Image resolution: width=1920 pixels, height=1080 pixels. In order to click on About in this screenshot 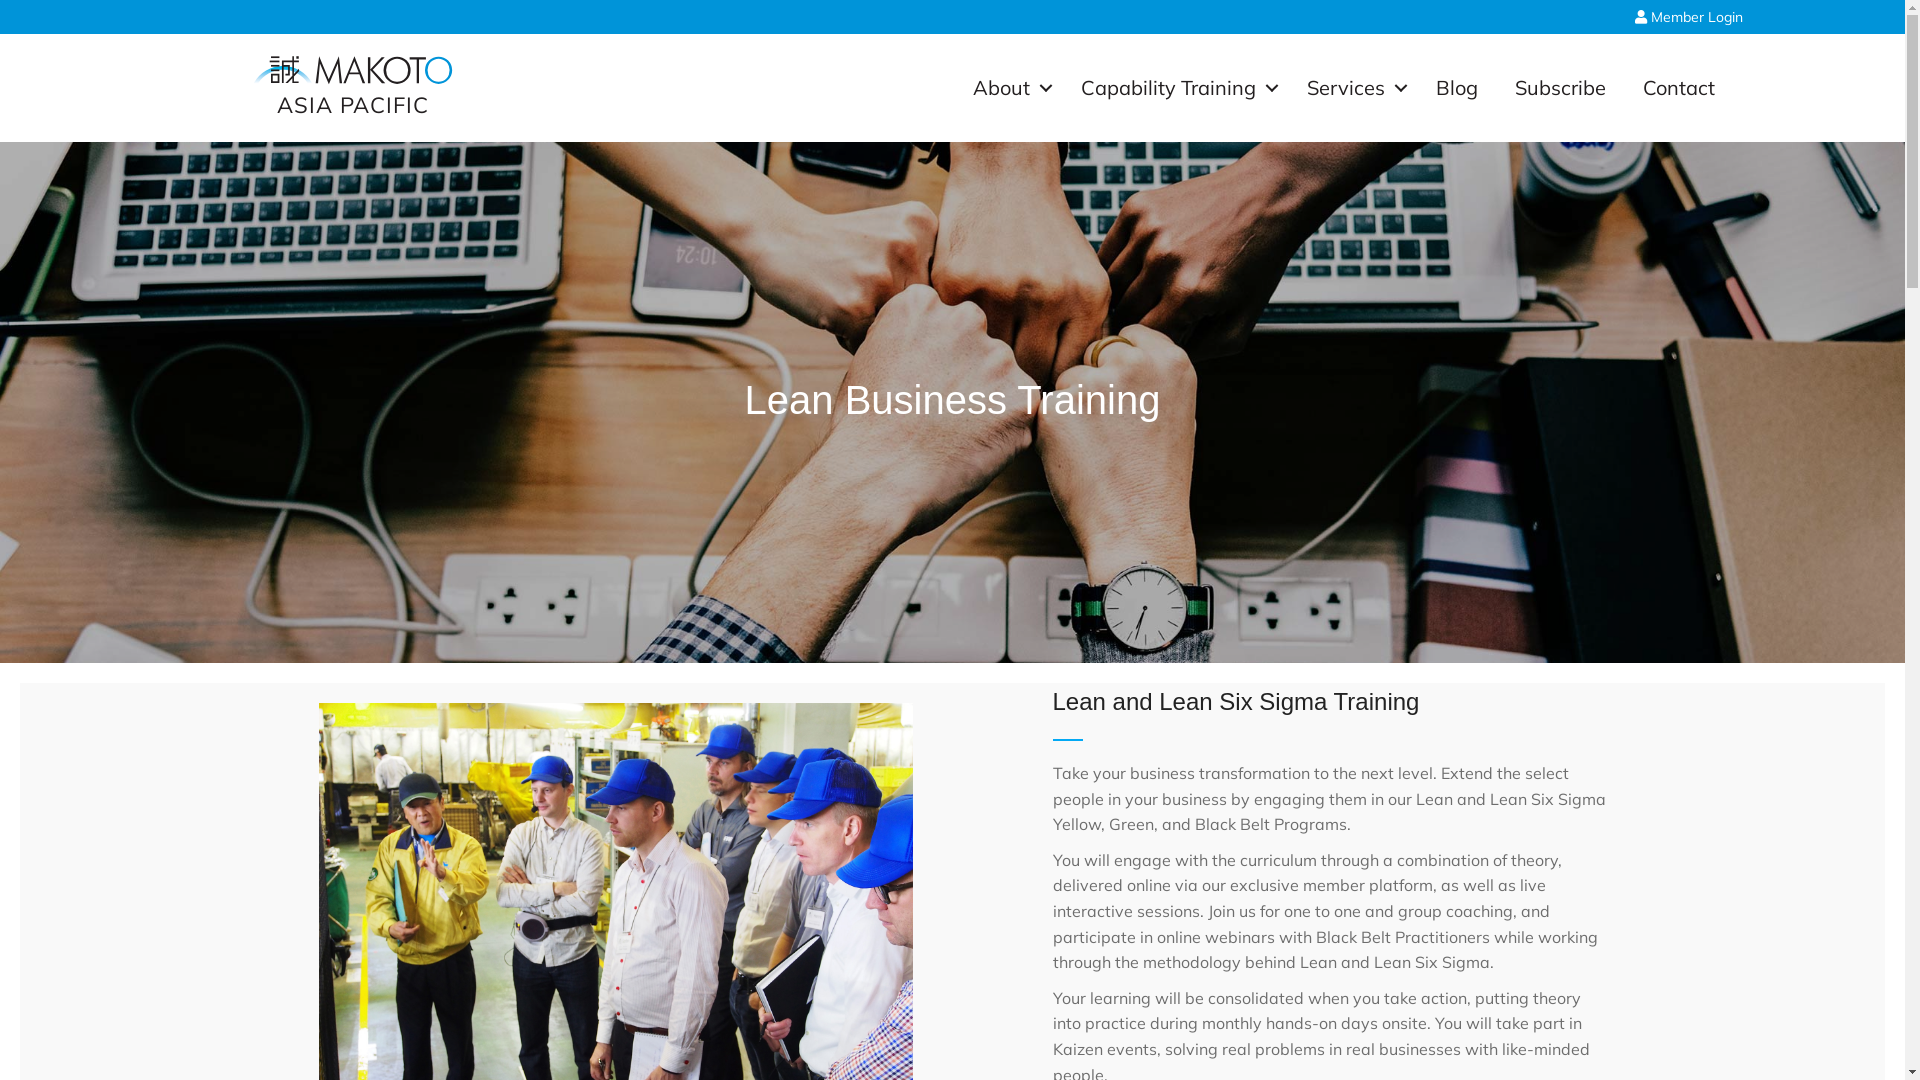, I will do `click(1008, 88)`.